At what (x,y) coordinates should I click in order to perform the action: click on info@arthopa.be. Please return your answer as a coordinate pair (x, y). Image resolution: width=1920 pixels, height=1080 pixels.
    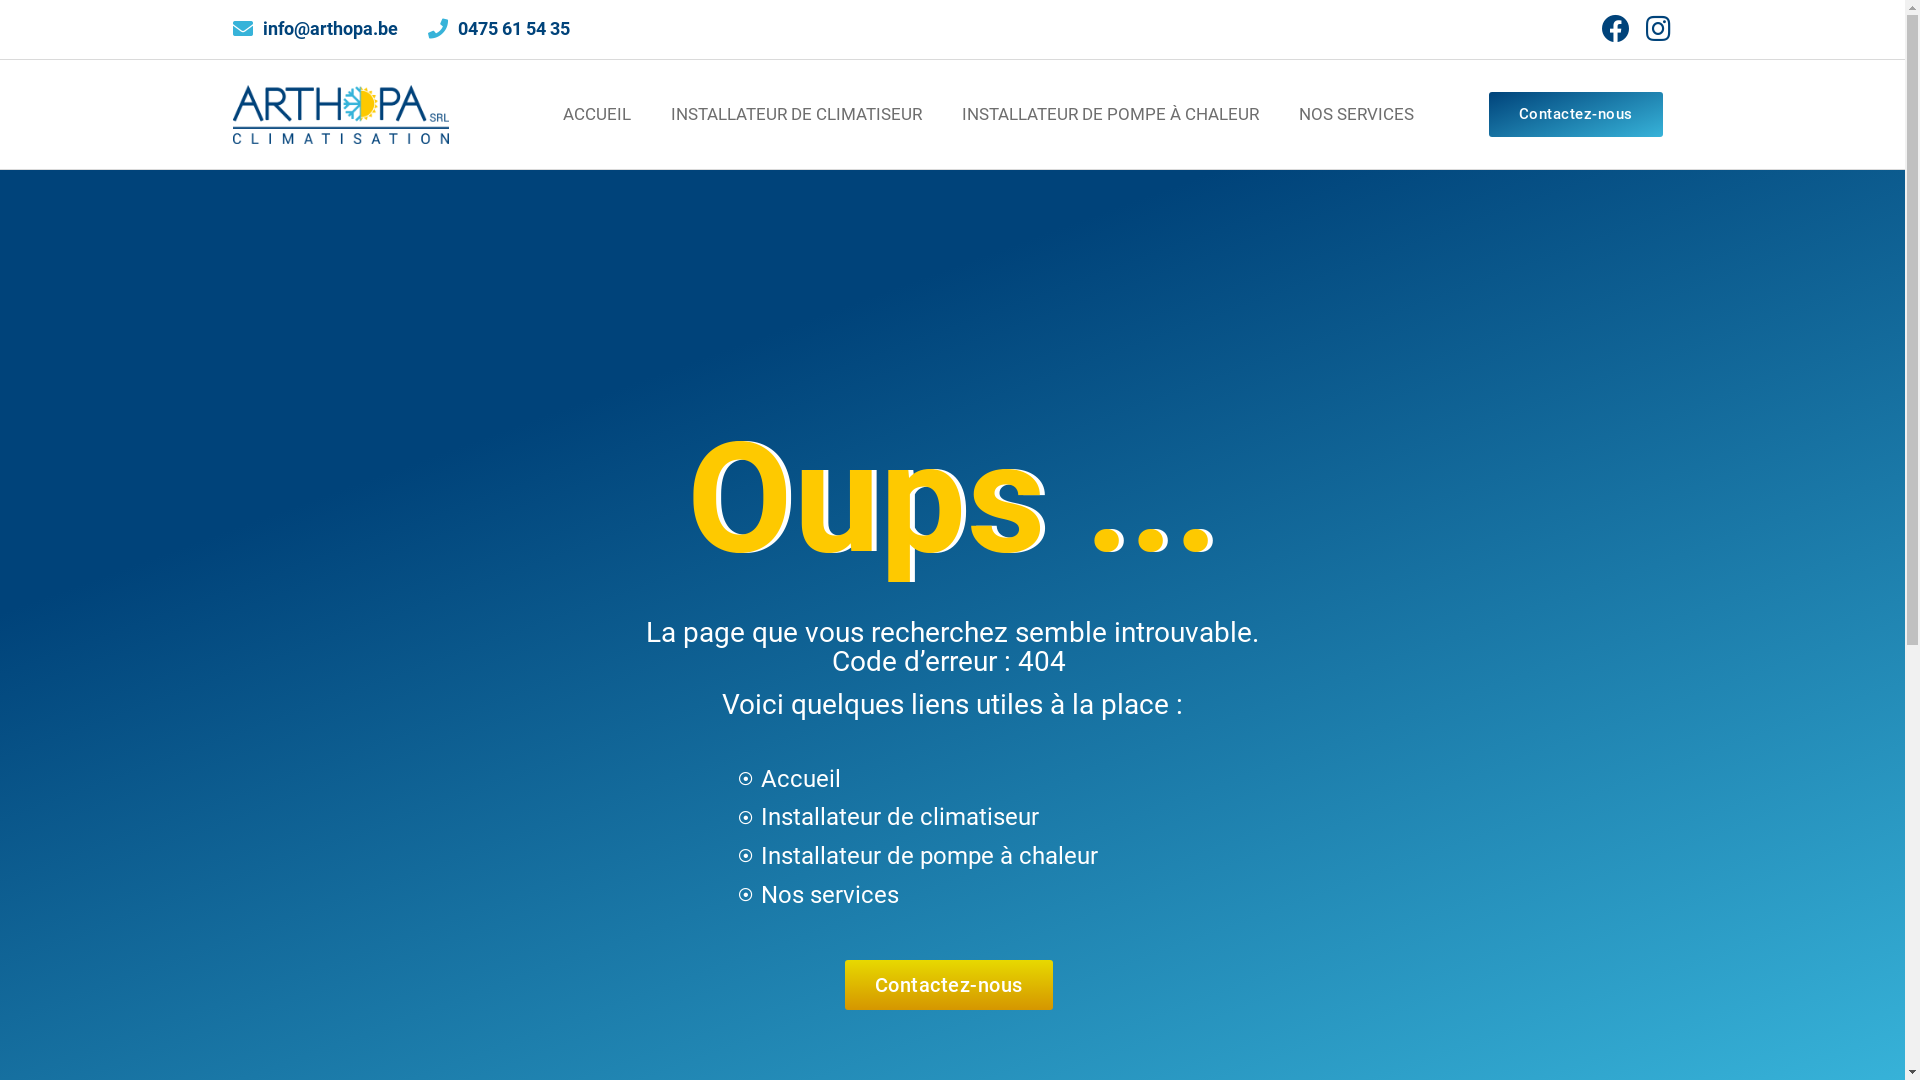
    Looking at the image, I should click on (314, 30).